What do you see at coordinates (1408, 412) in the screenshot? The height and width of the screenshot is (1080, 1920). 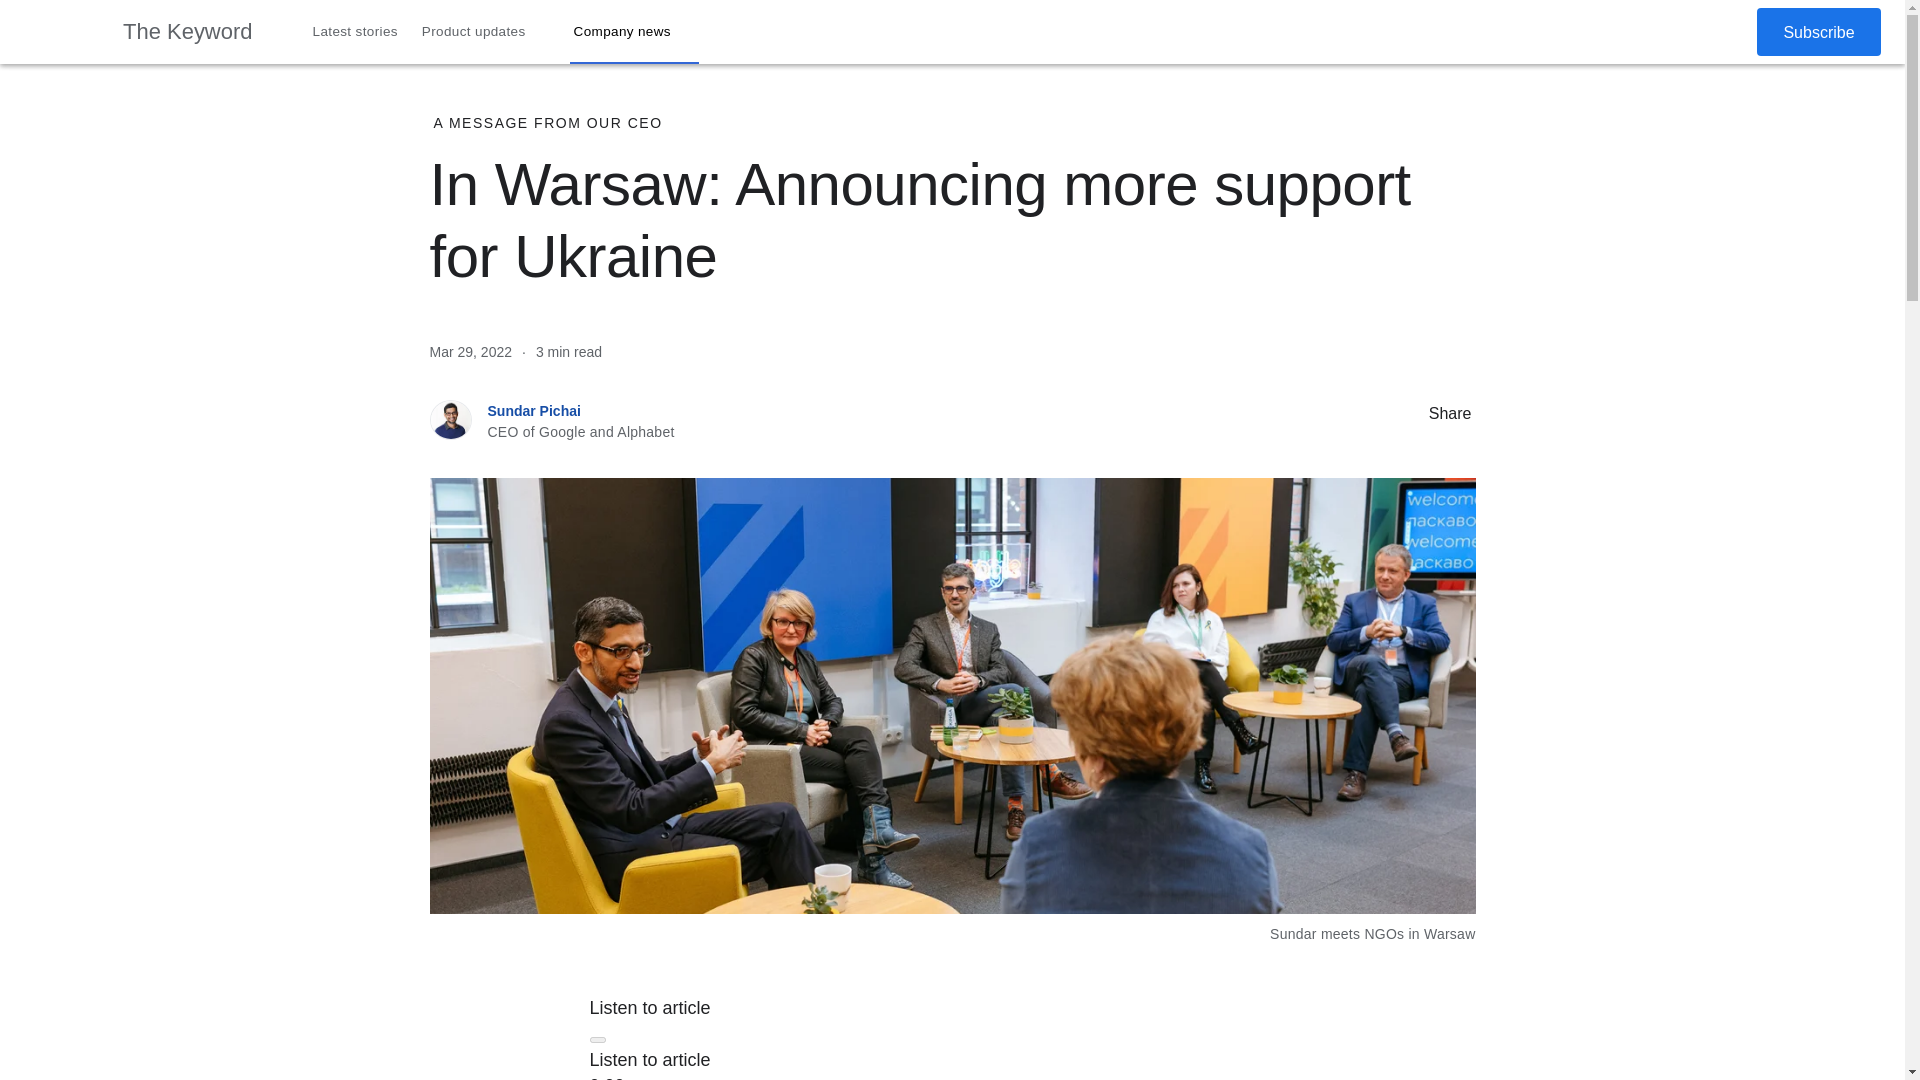 I see `Share` at bounding box center [1408, 412].